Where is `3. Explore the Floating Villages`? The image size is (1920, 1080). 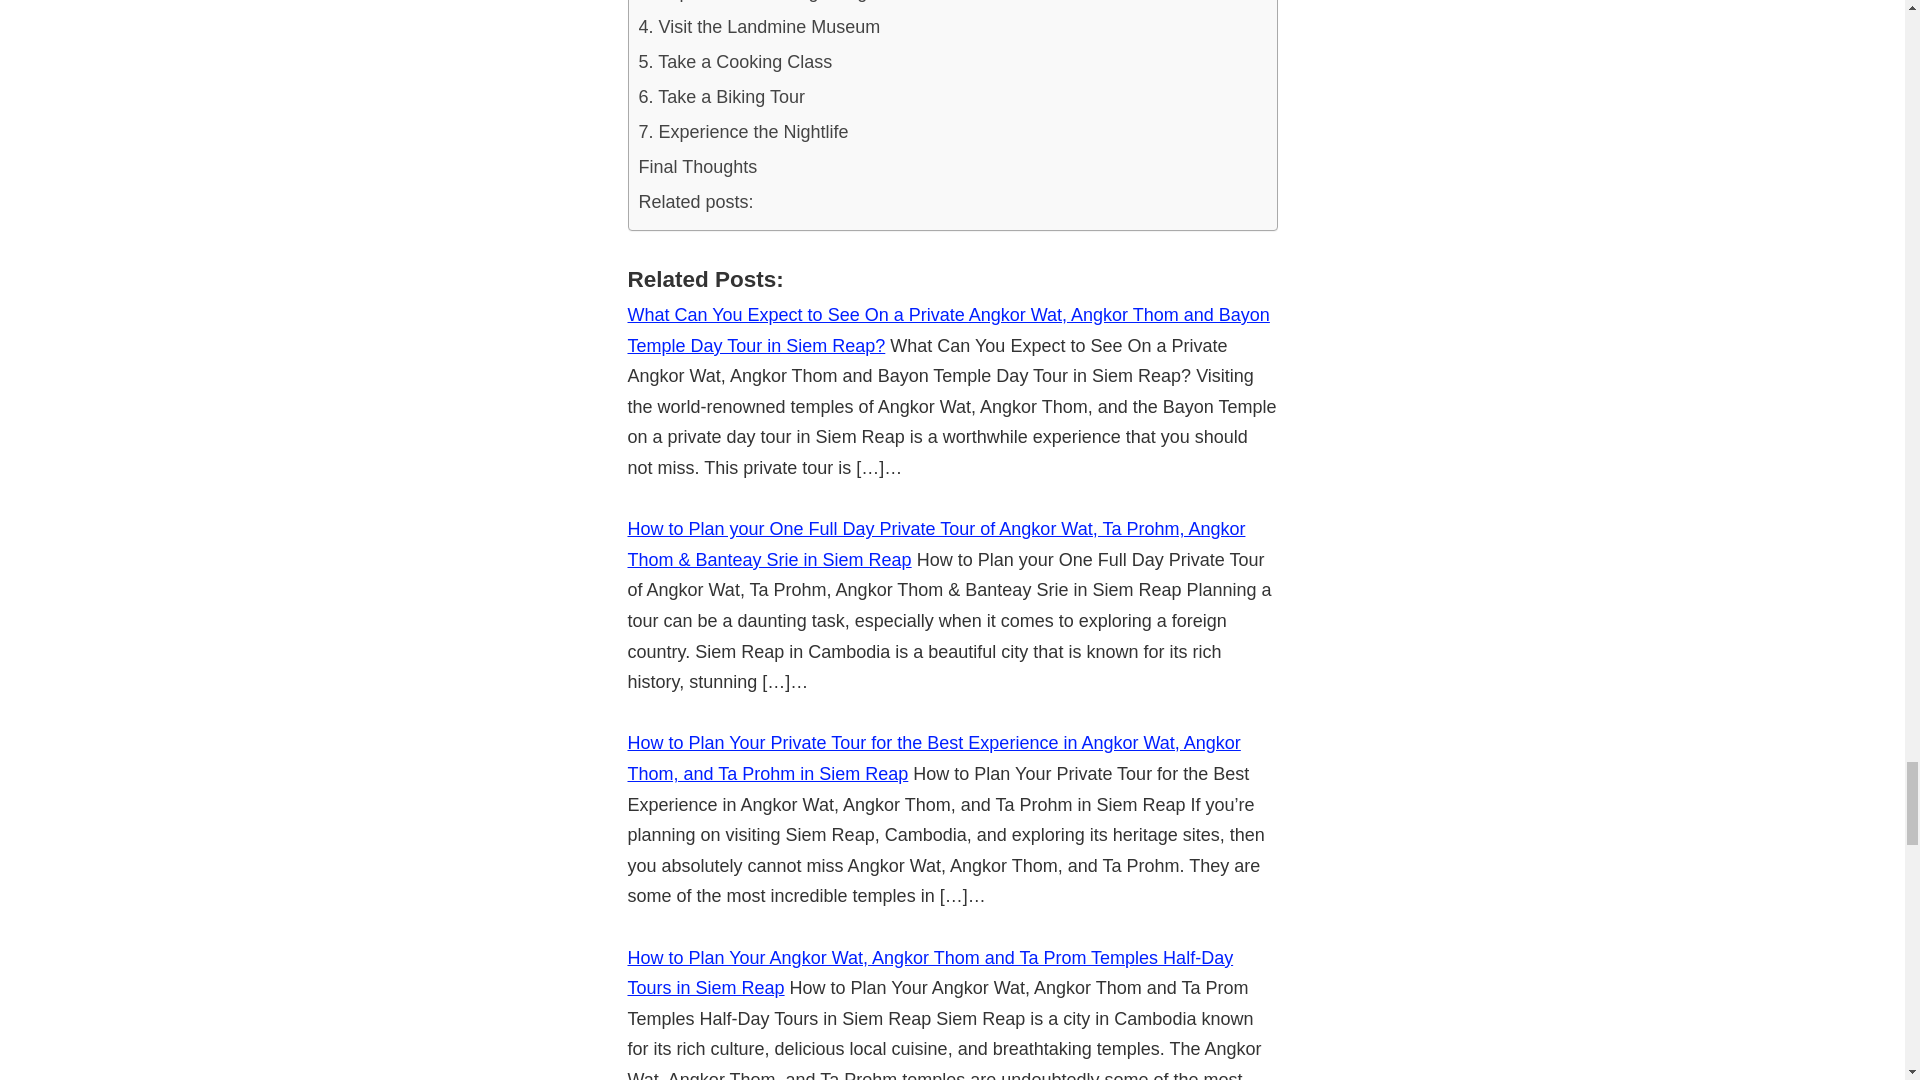 3. Explore the Floating Villages is located at coordinates (761, 4).